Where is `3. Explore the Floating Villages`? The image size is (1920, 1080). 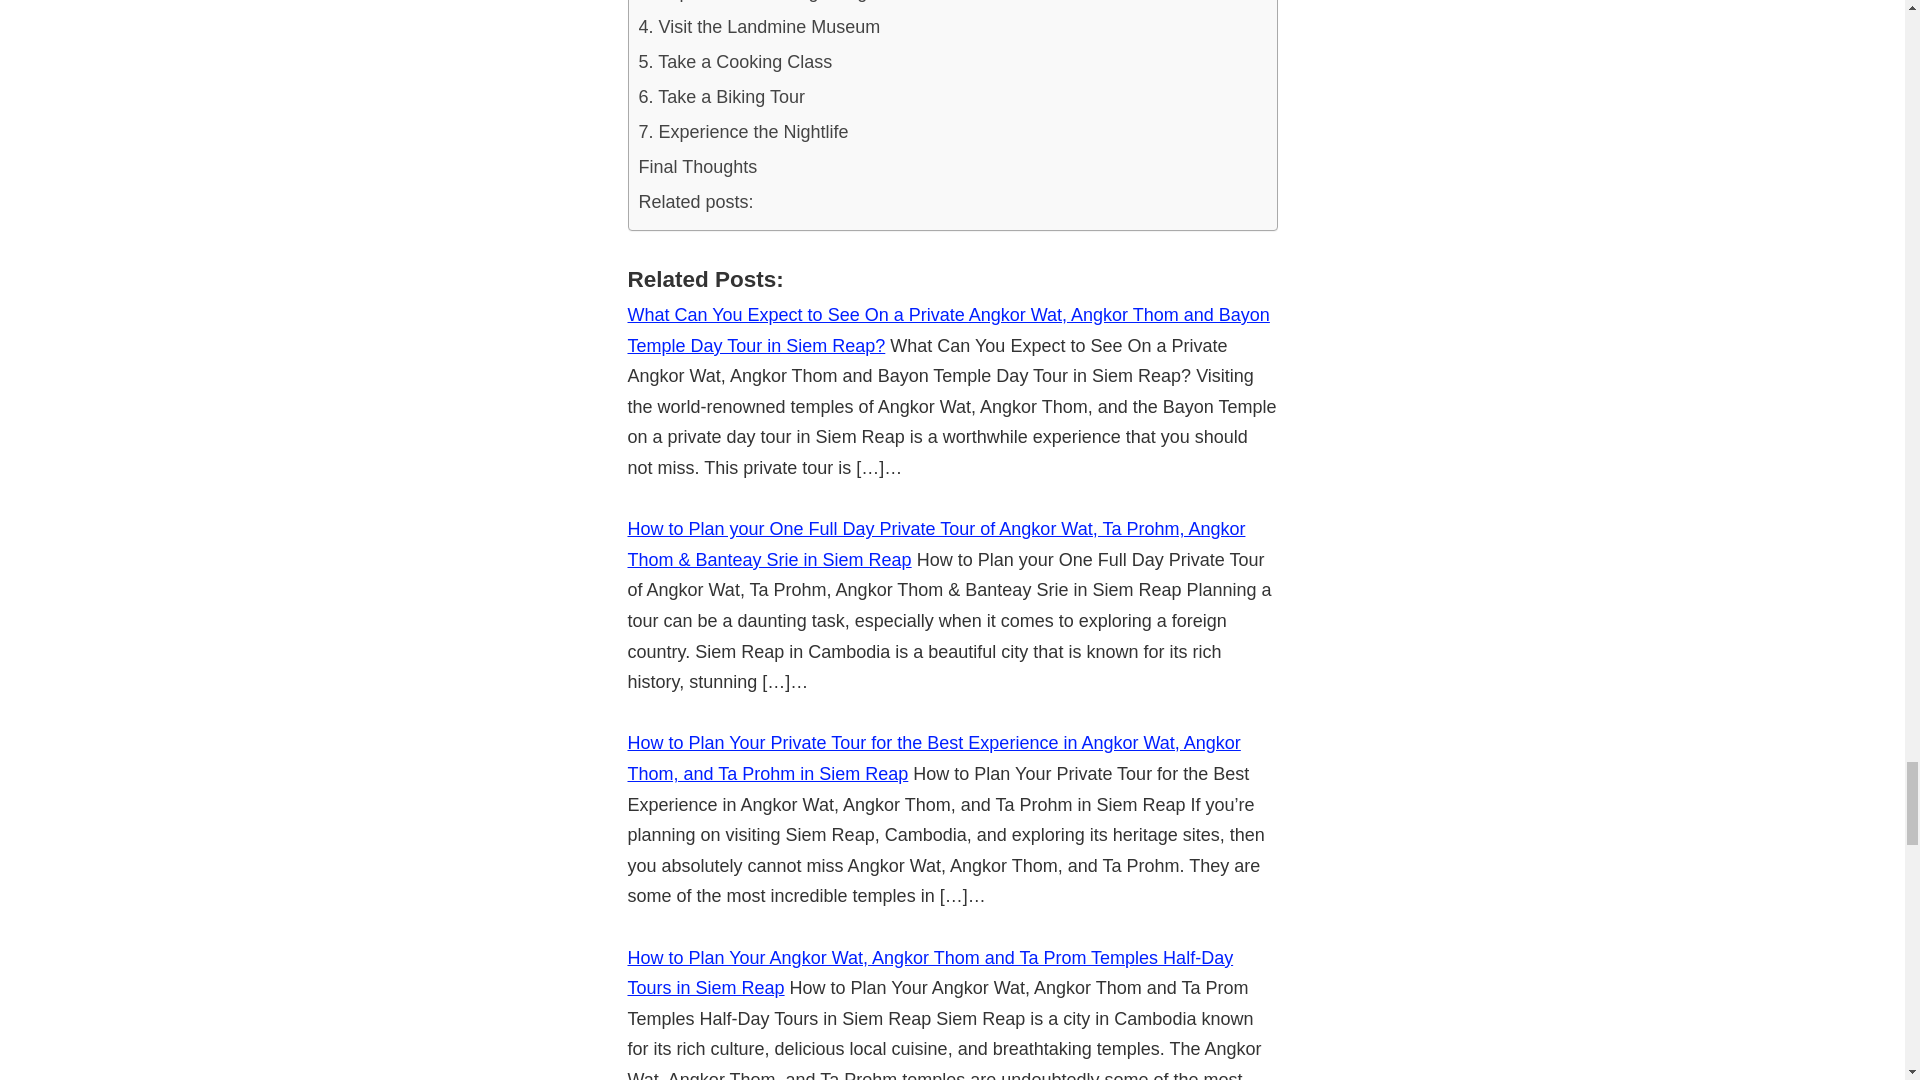 3. Explore the Floating Villages is located at coordinates (761, 4).